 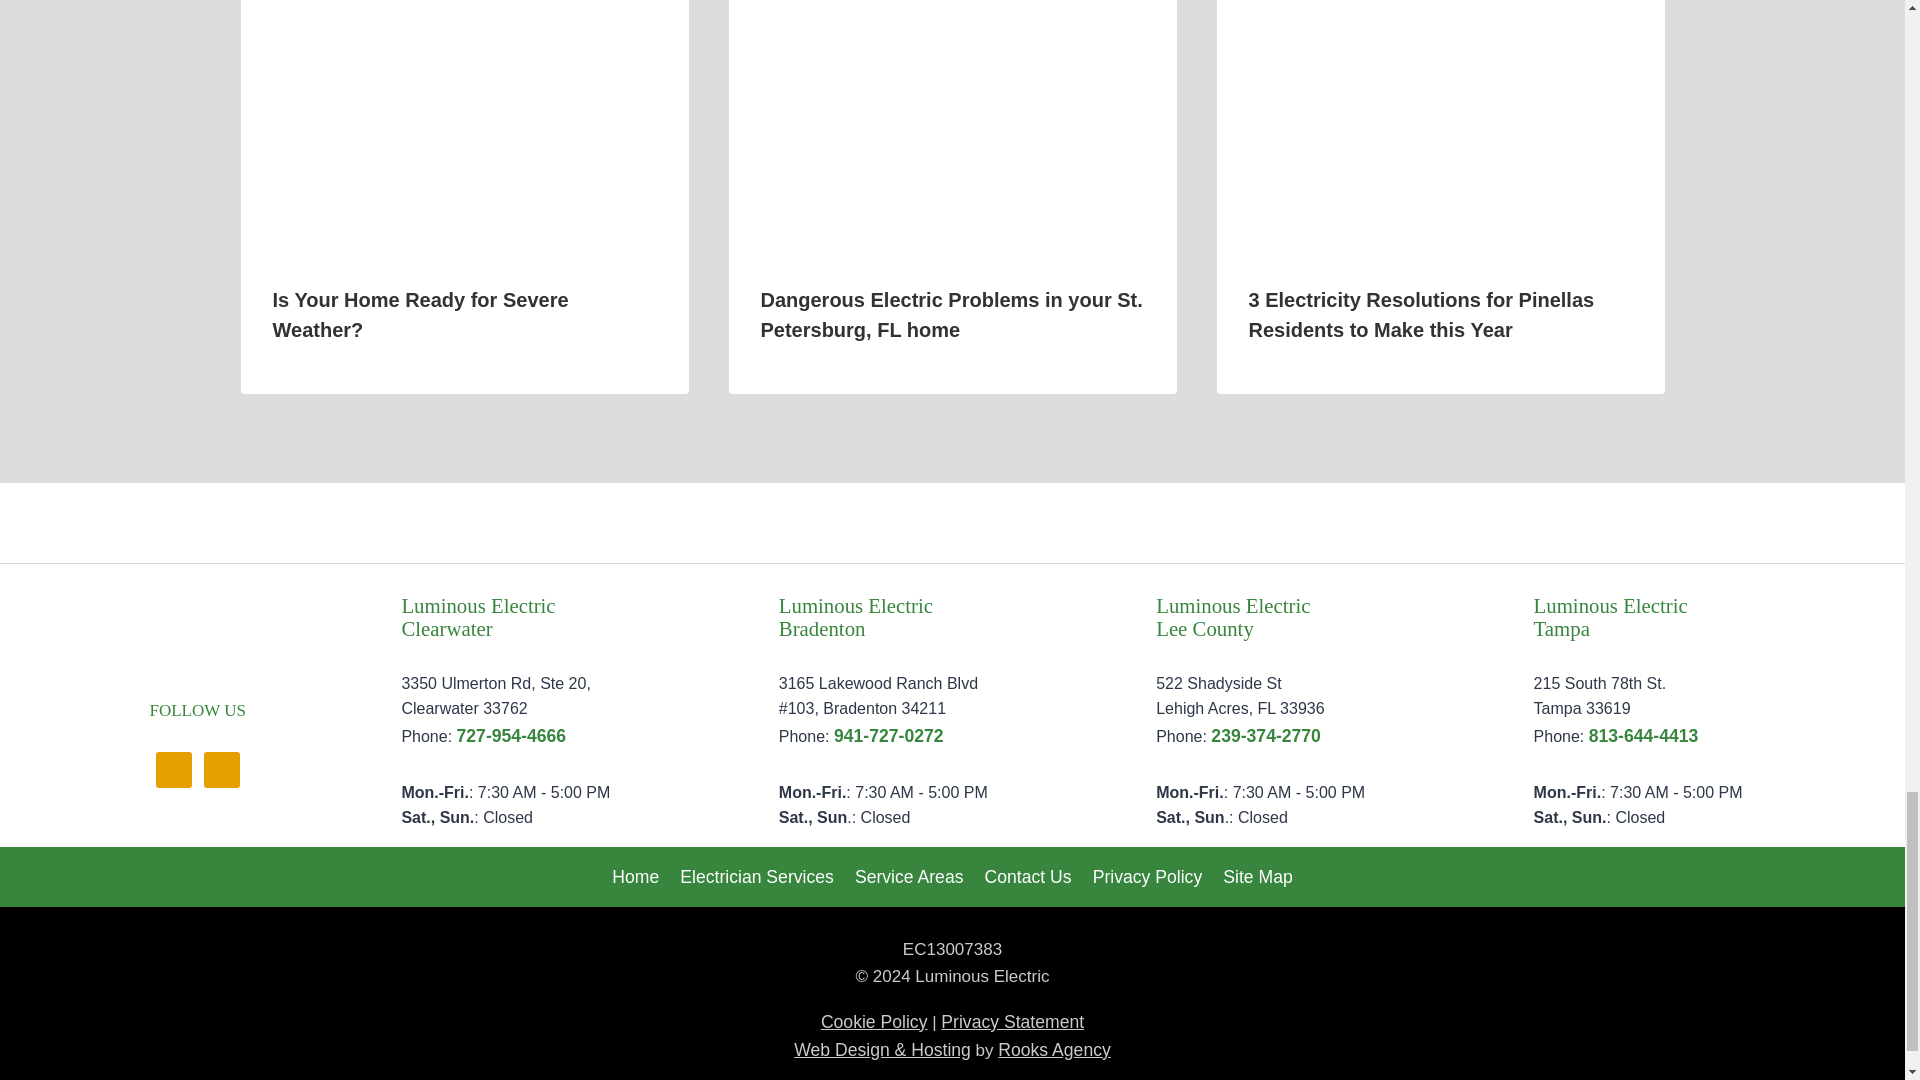 I want to click on Tampa-Sarasota Web Design, so click(x=882, y=1050).